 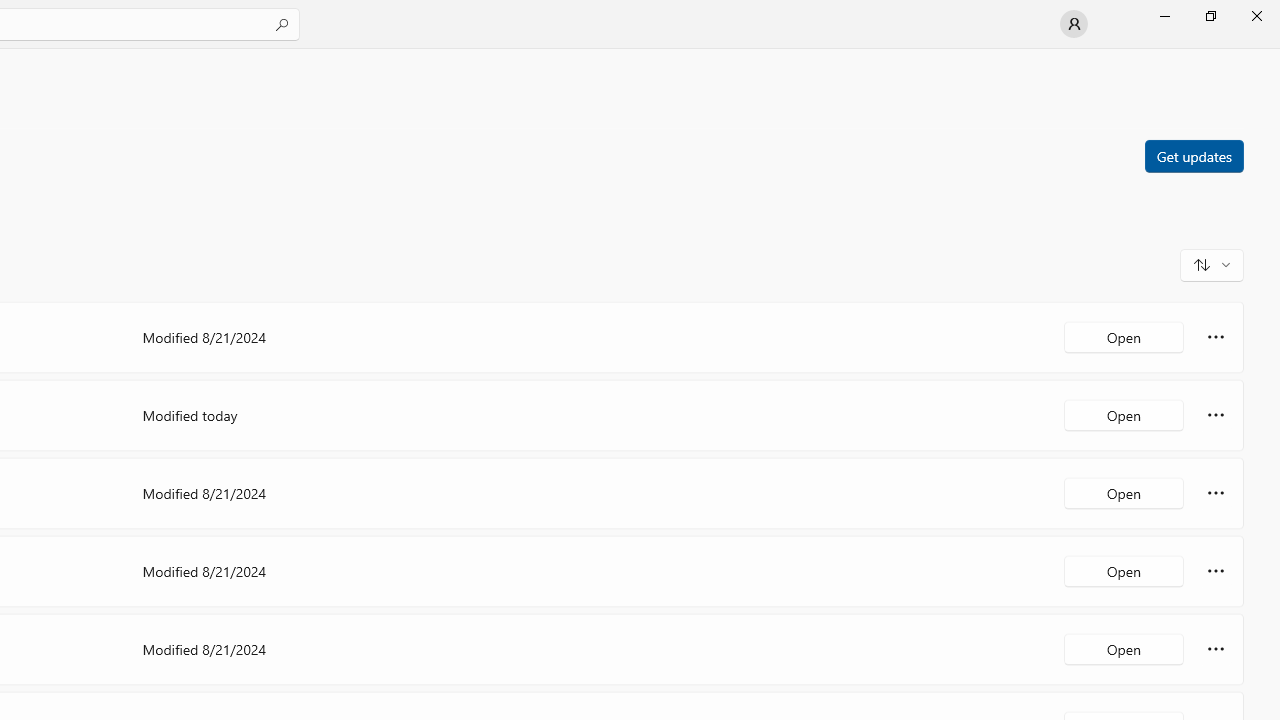 What do you see at coordinates (1124, 648) in the screenshot?
I see `Open` at bounding box center [1124, 648].